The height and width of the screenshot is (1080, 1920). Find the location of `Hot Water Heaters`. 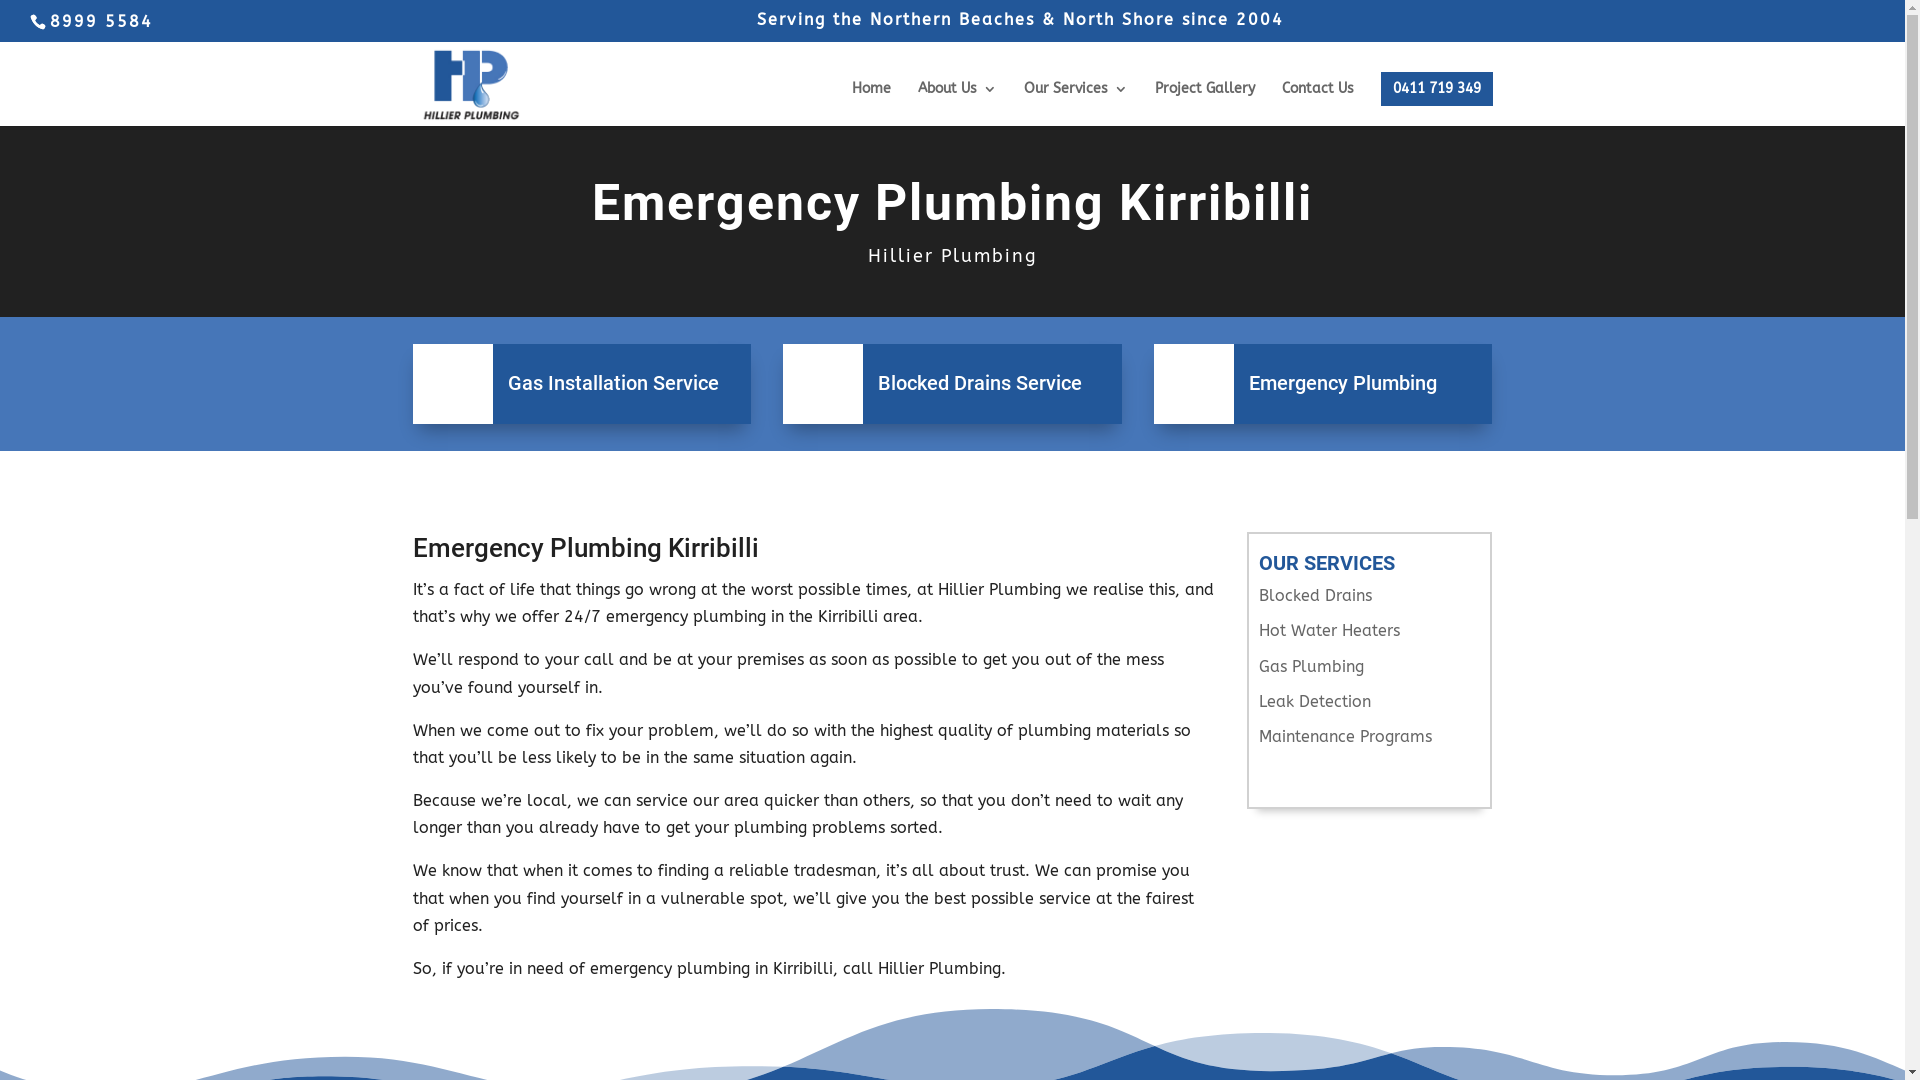

Hot Water Heaters is located at coordinates (1330, 630).